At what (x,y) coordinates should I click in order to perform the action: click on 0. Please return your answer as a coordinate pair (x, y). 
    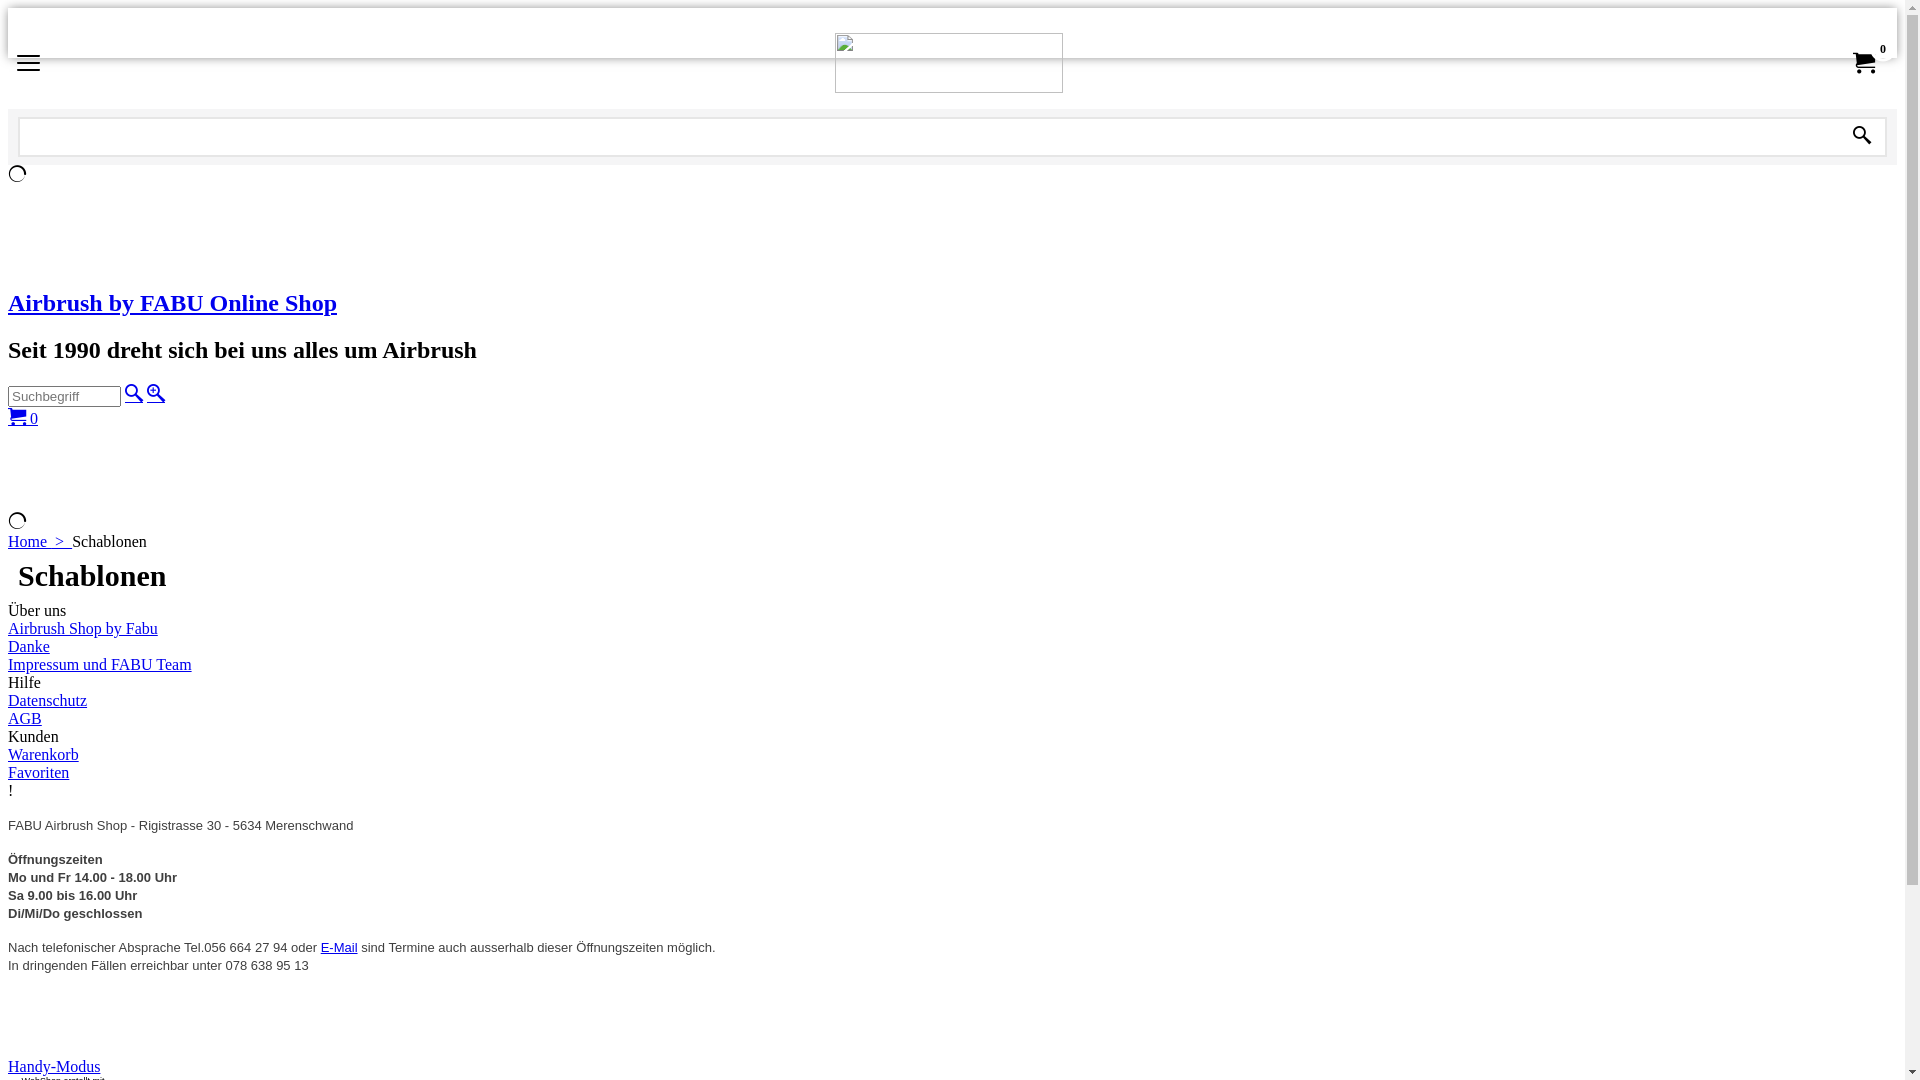
    Looking at the image, I should click on (1863, 62).